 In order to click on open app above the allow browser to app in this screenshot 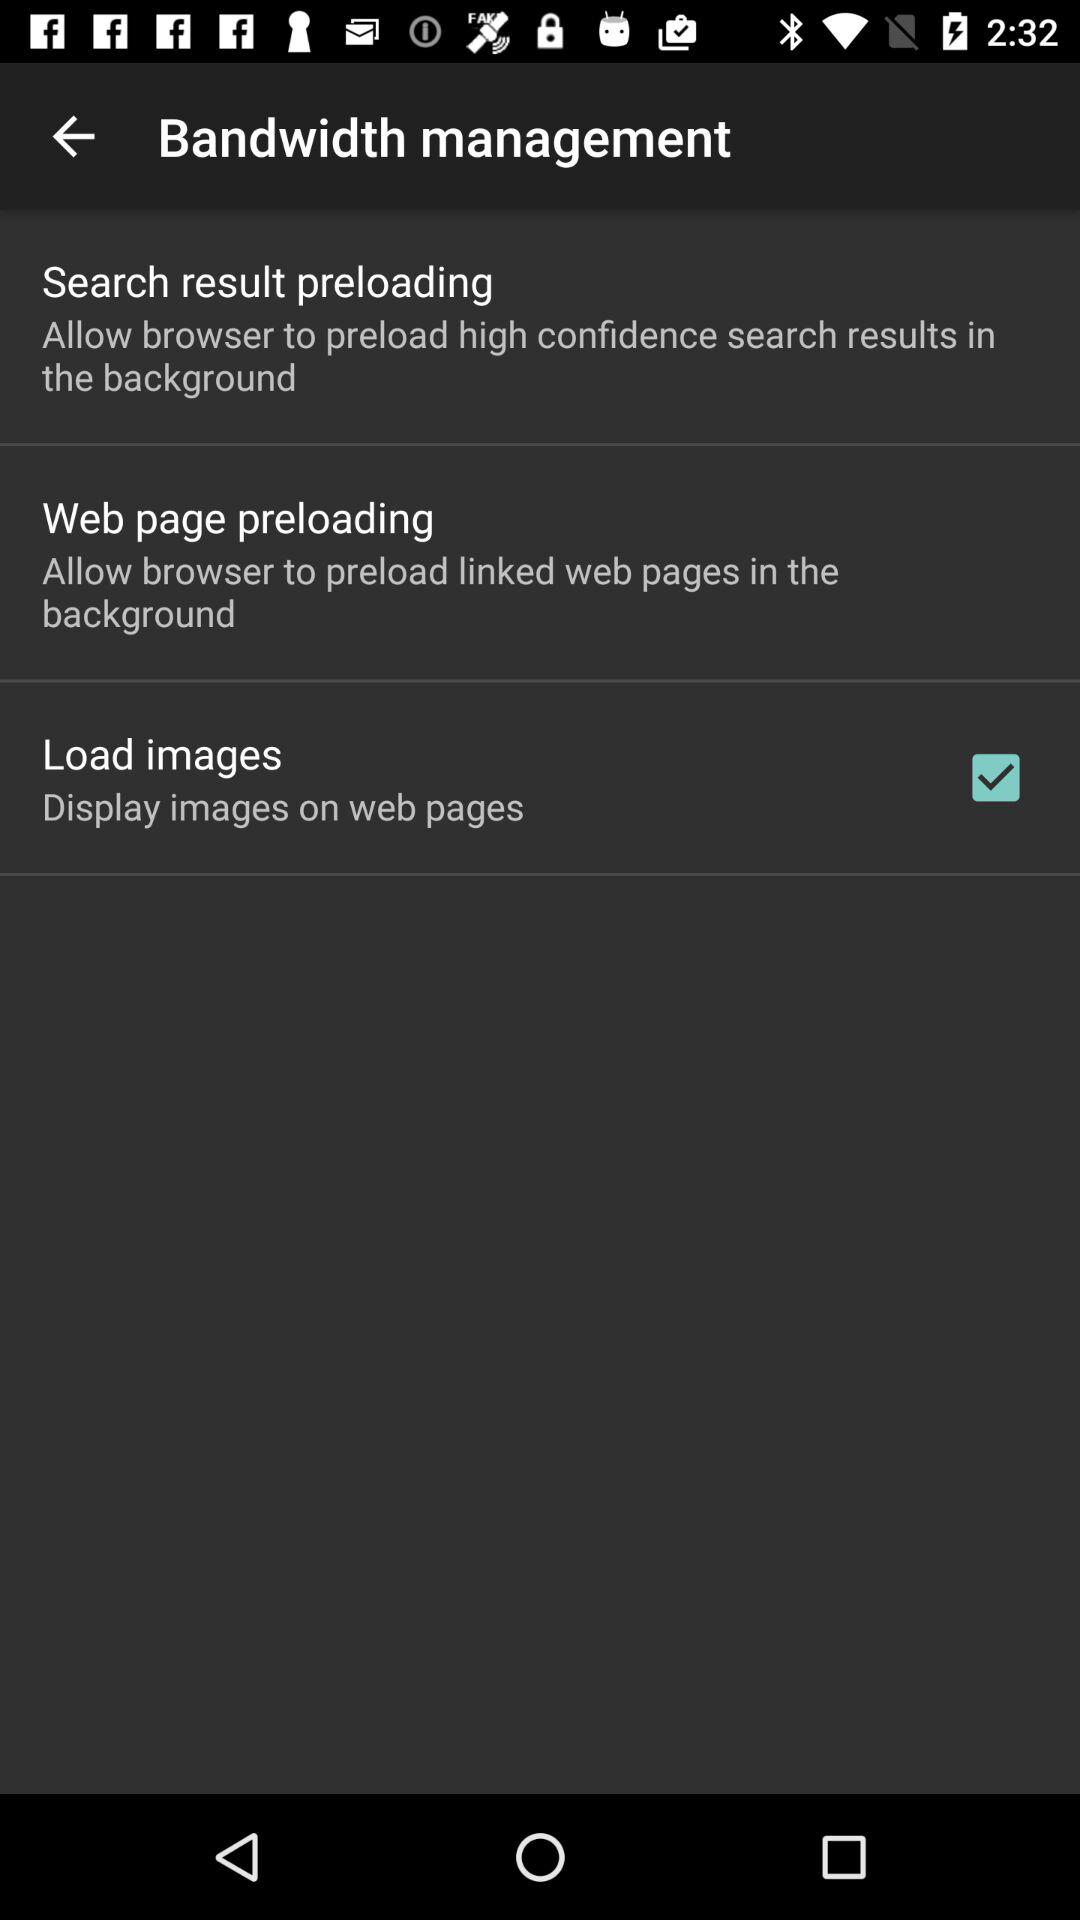, I will do `click(238, 516)`.